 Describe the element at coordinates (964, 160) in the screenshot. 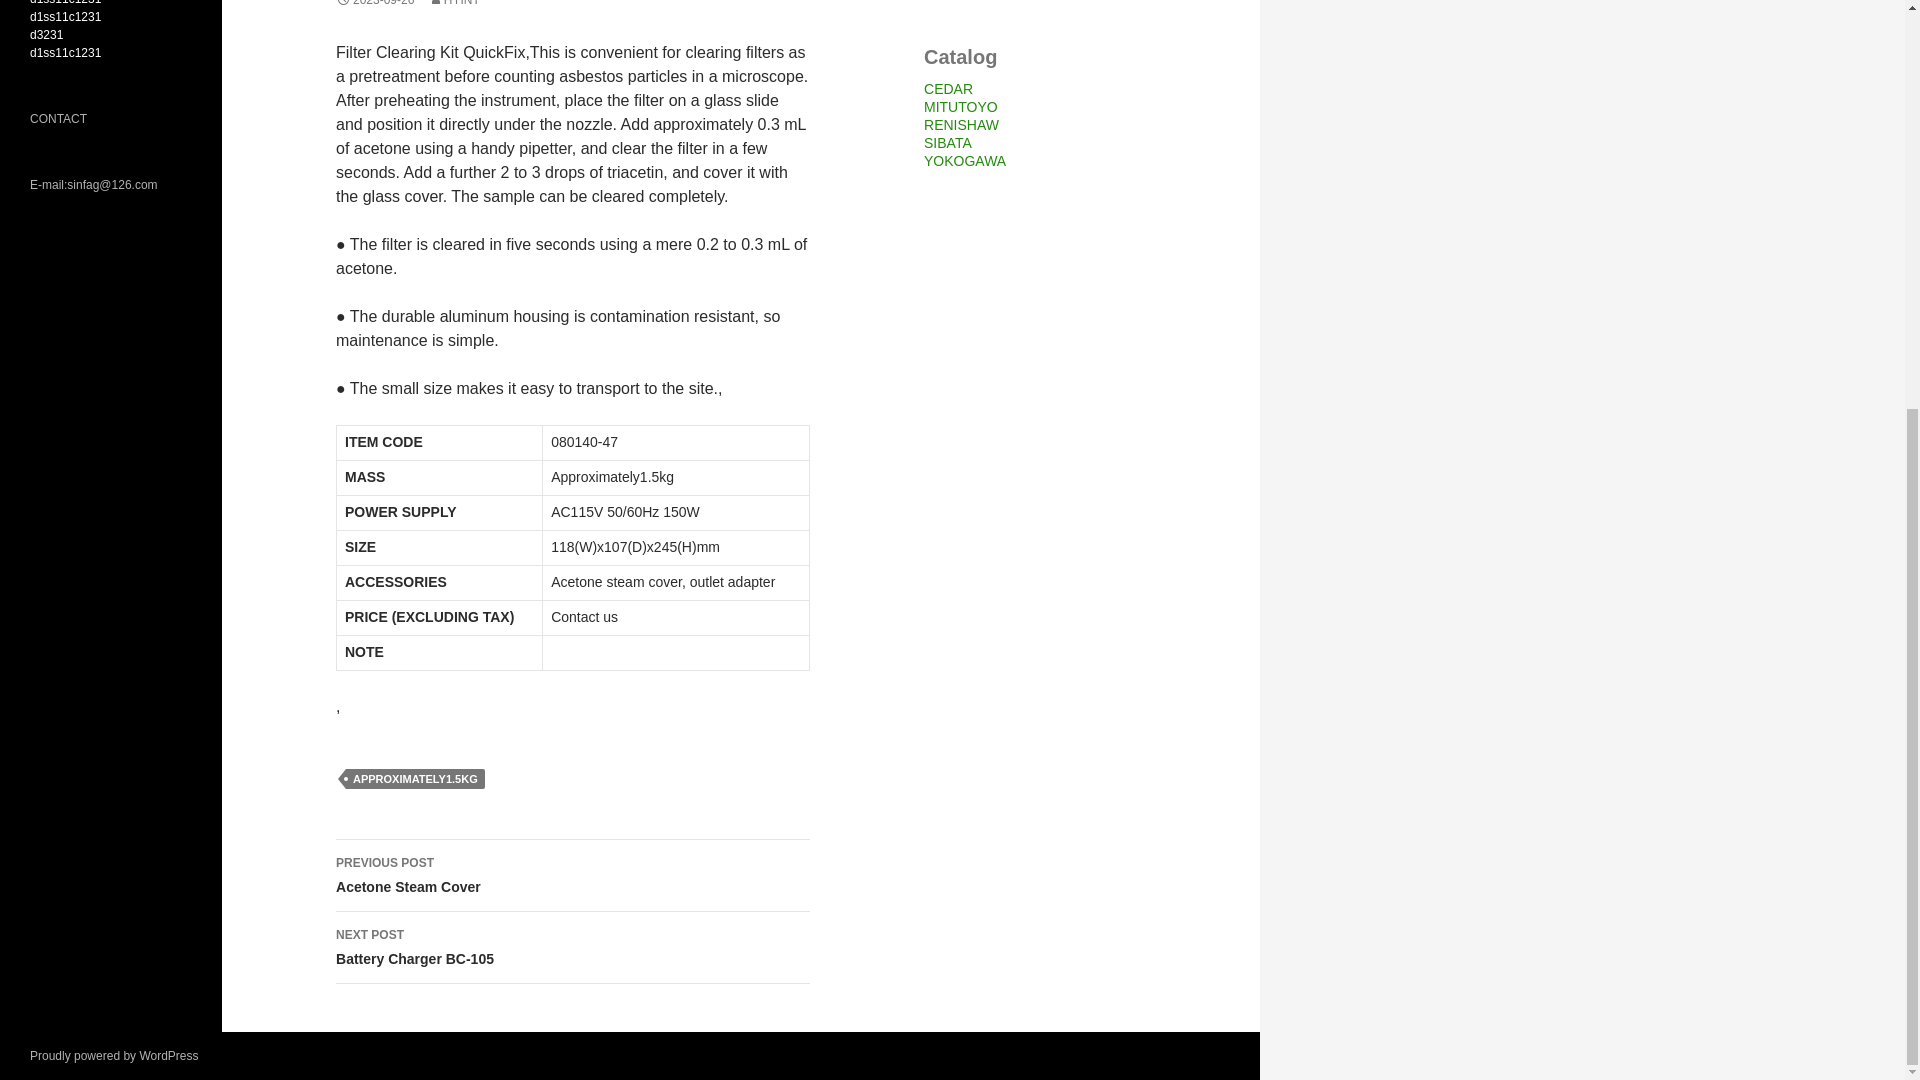

I see `Proudly powered by WordPress` at that location.